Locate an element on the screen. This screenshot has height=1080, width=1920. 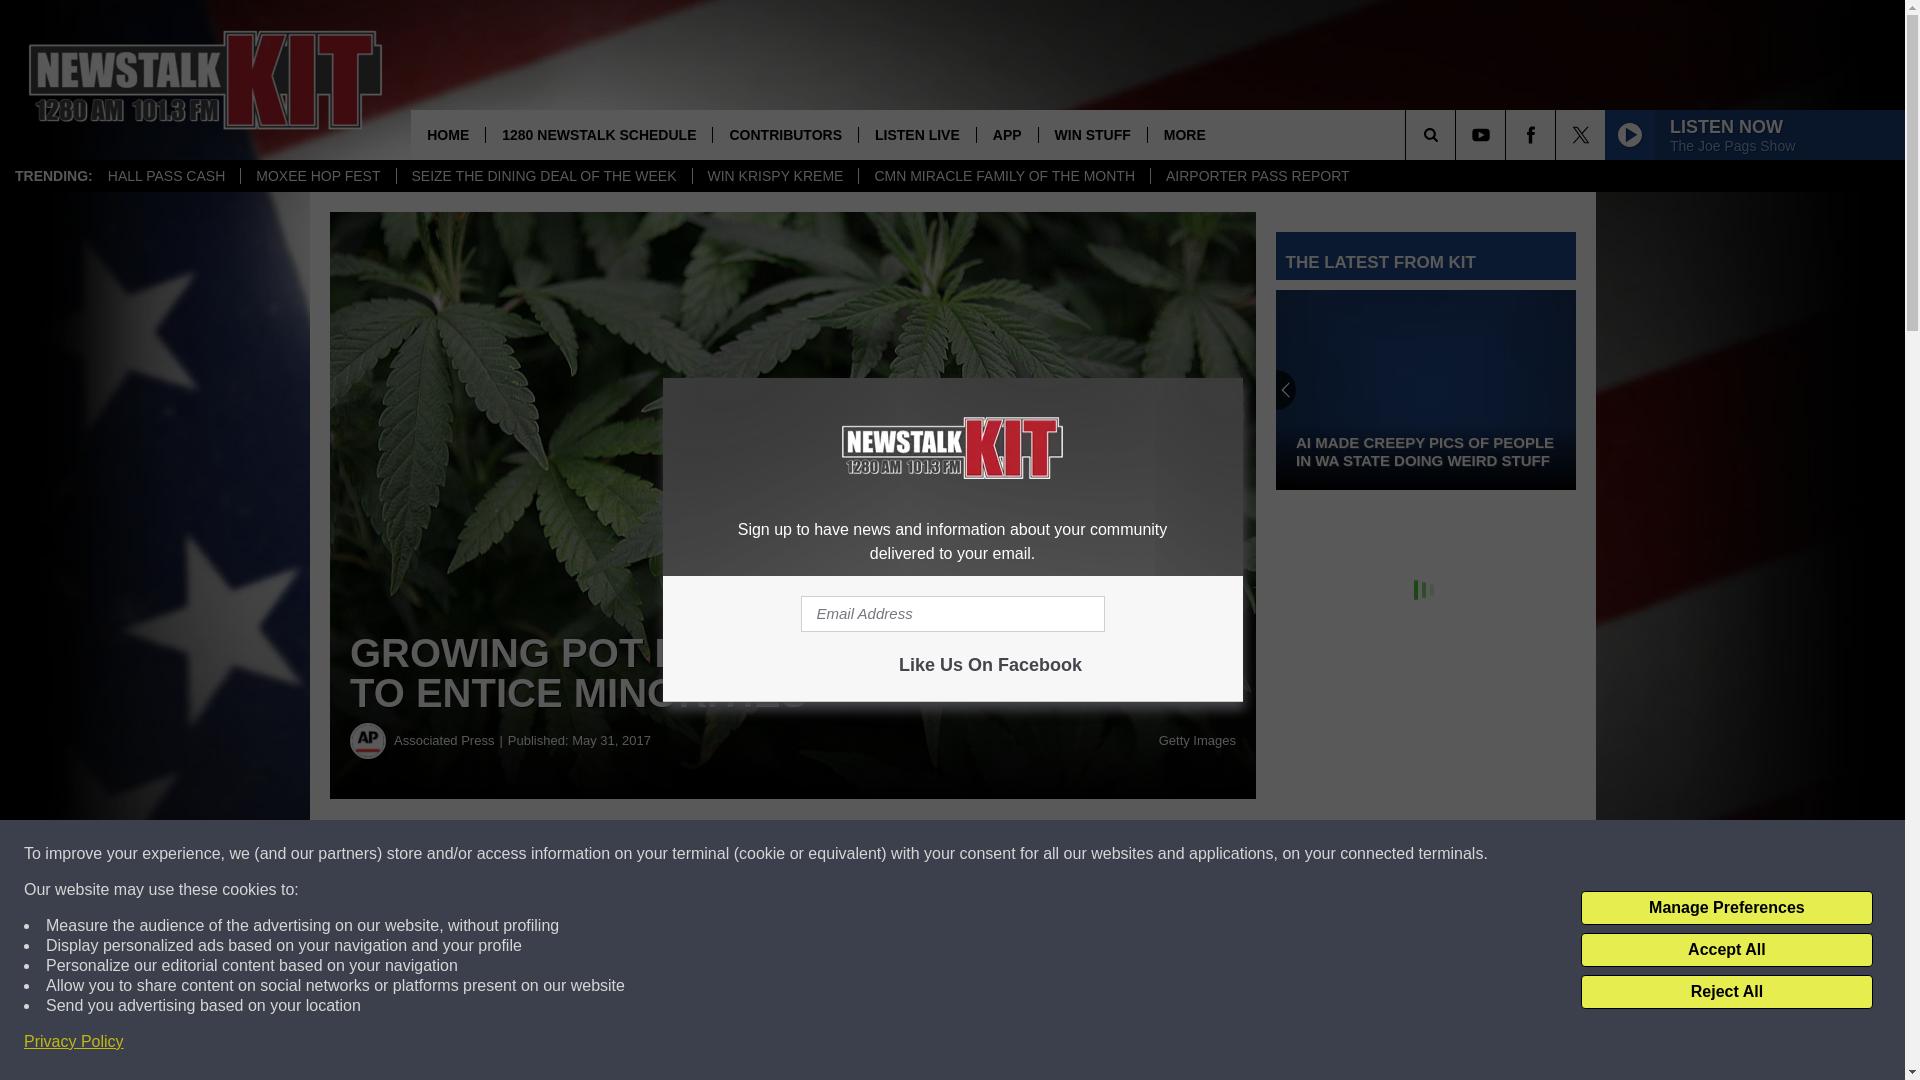
HOME is located at coordinates (448, 134).